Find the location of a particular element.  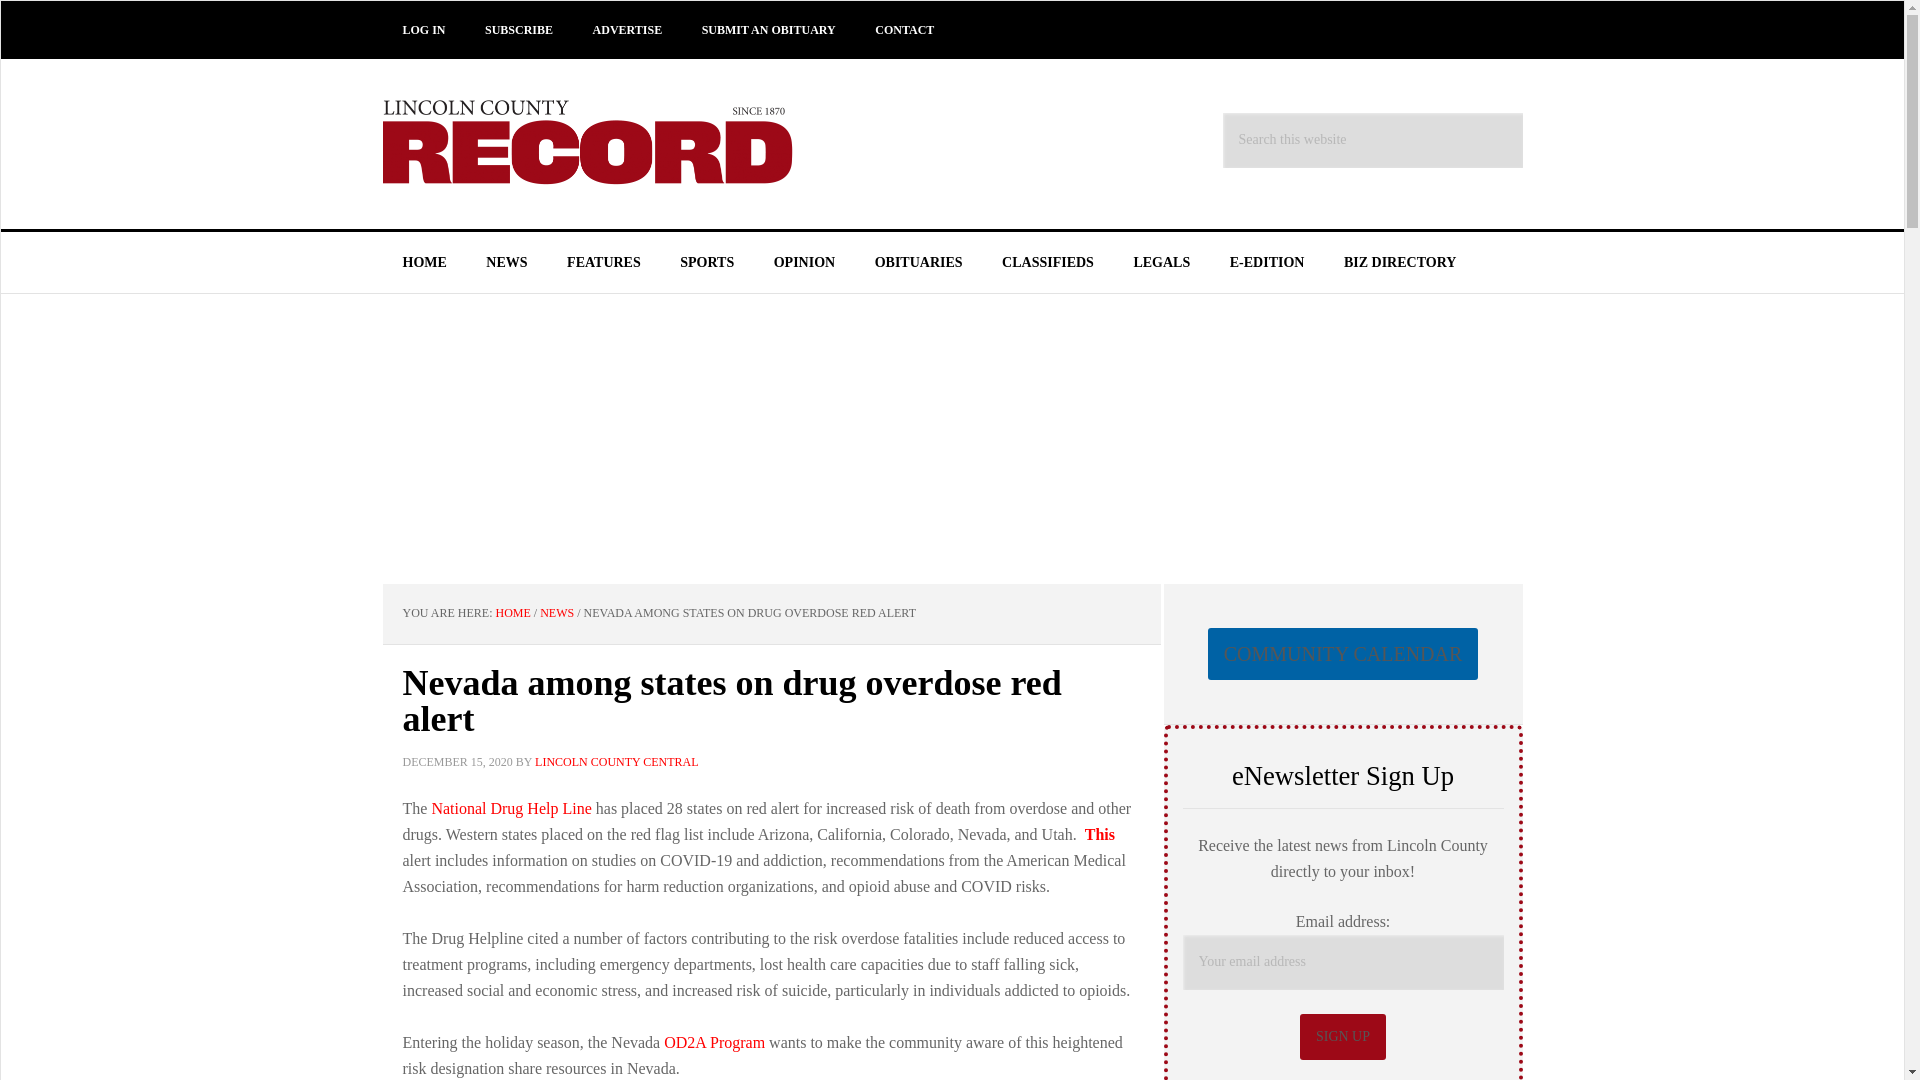

NEWS is located at coordinates (506, 262).